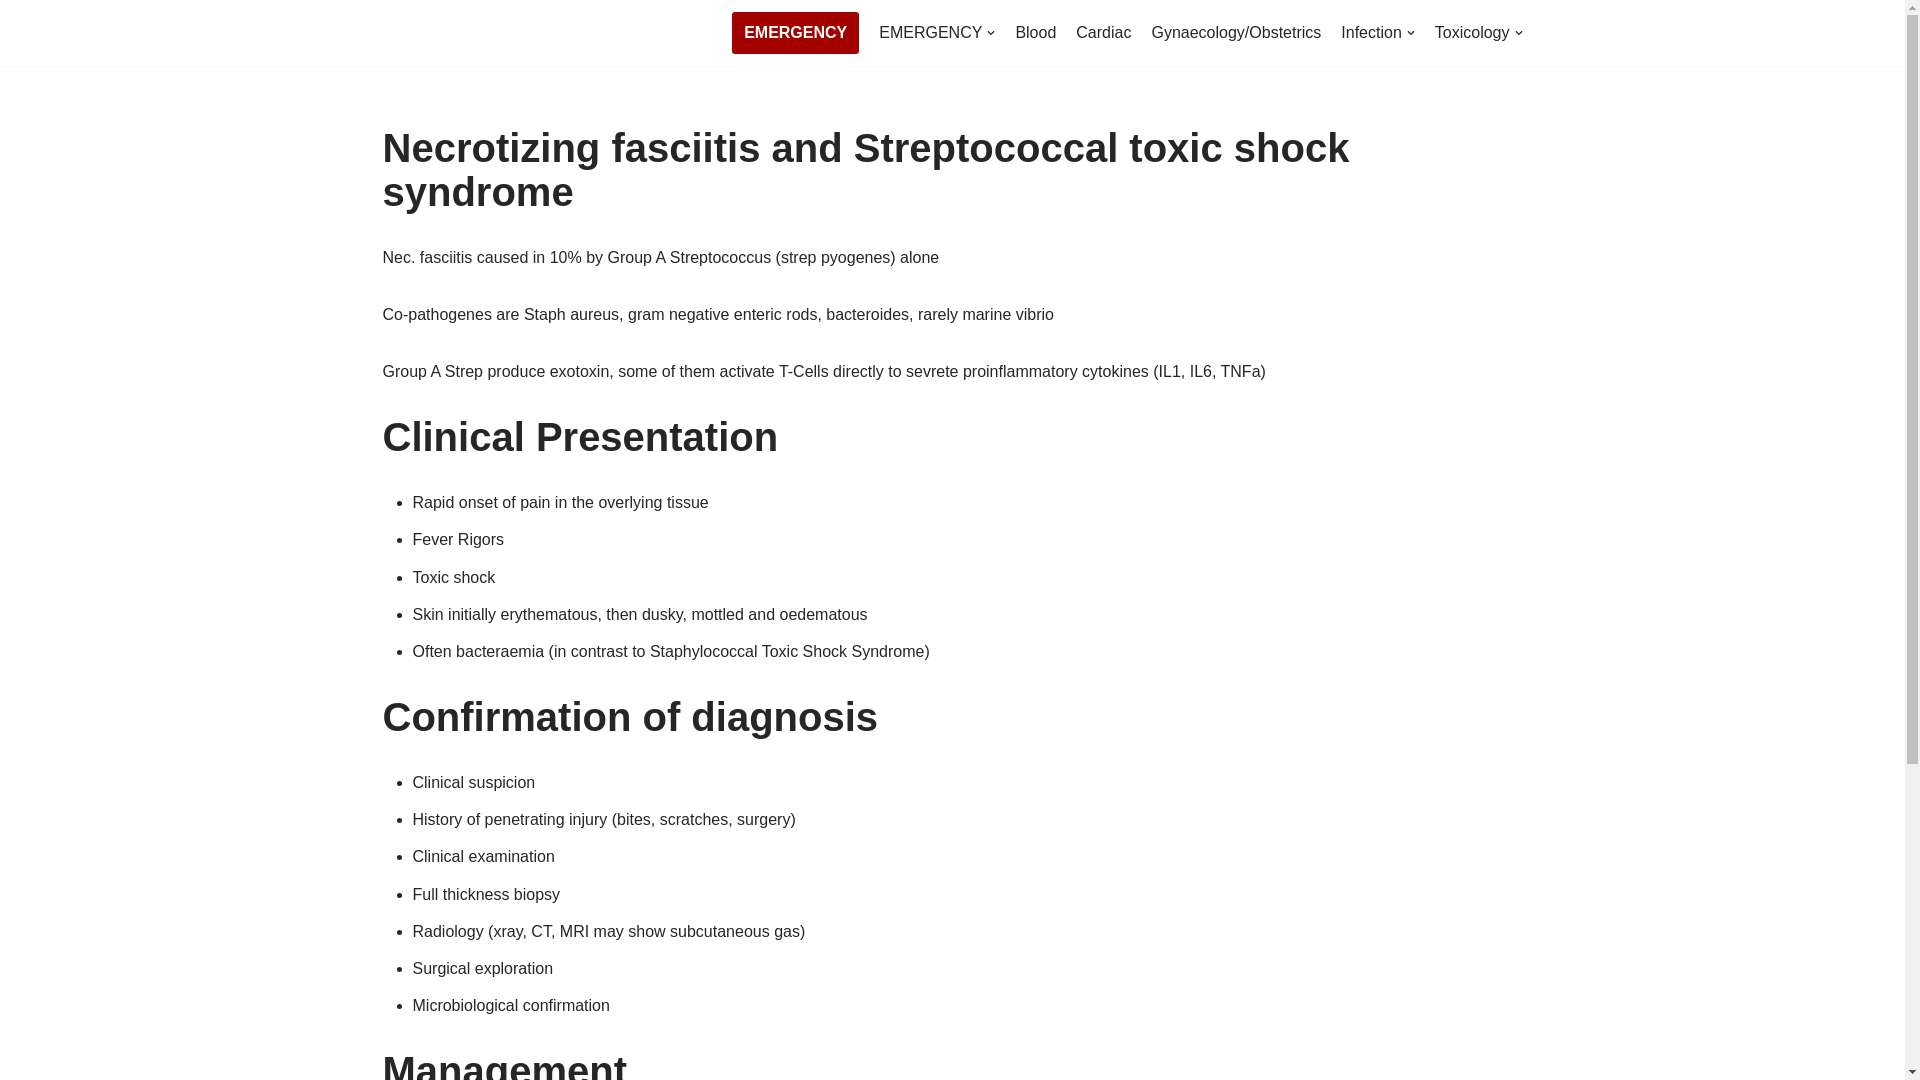 This screenshot has width=1920, height=1080. What do you see at coordinates (1479, 33) in the screenshot?
I see `Toxicology` at bounding box center [1479, 33].